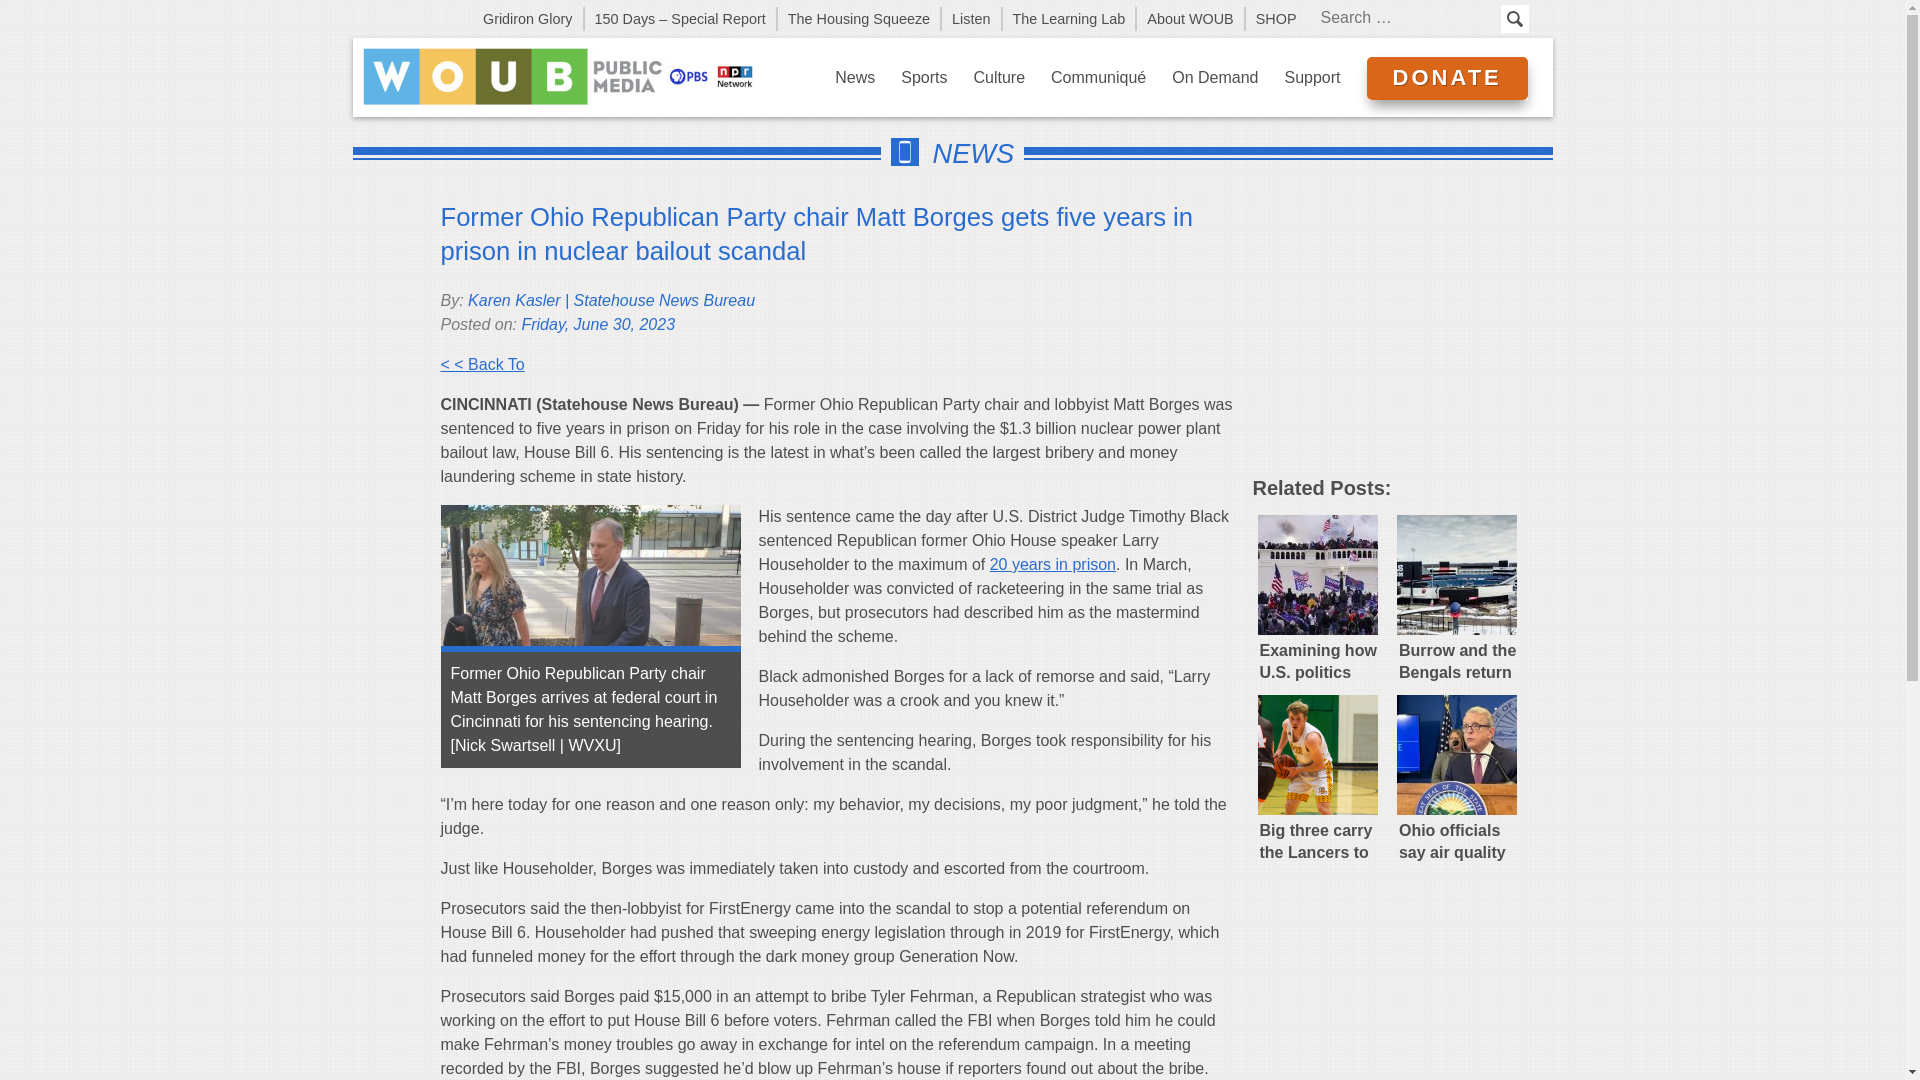 The width and height of the screenshot is (1920, 1080). Describe the element at coordinates (999, 76) in the screenshot. I see `culture` at that location.